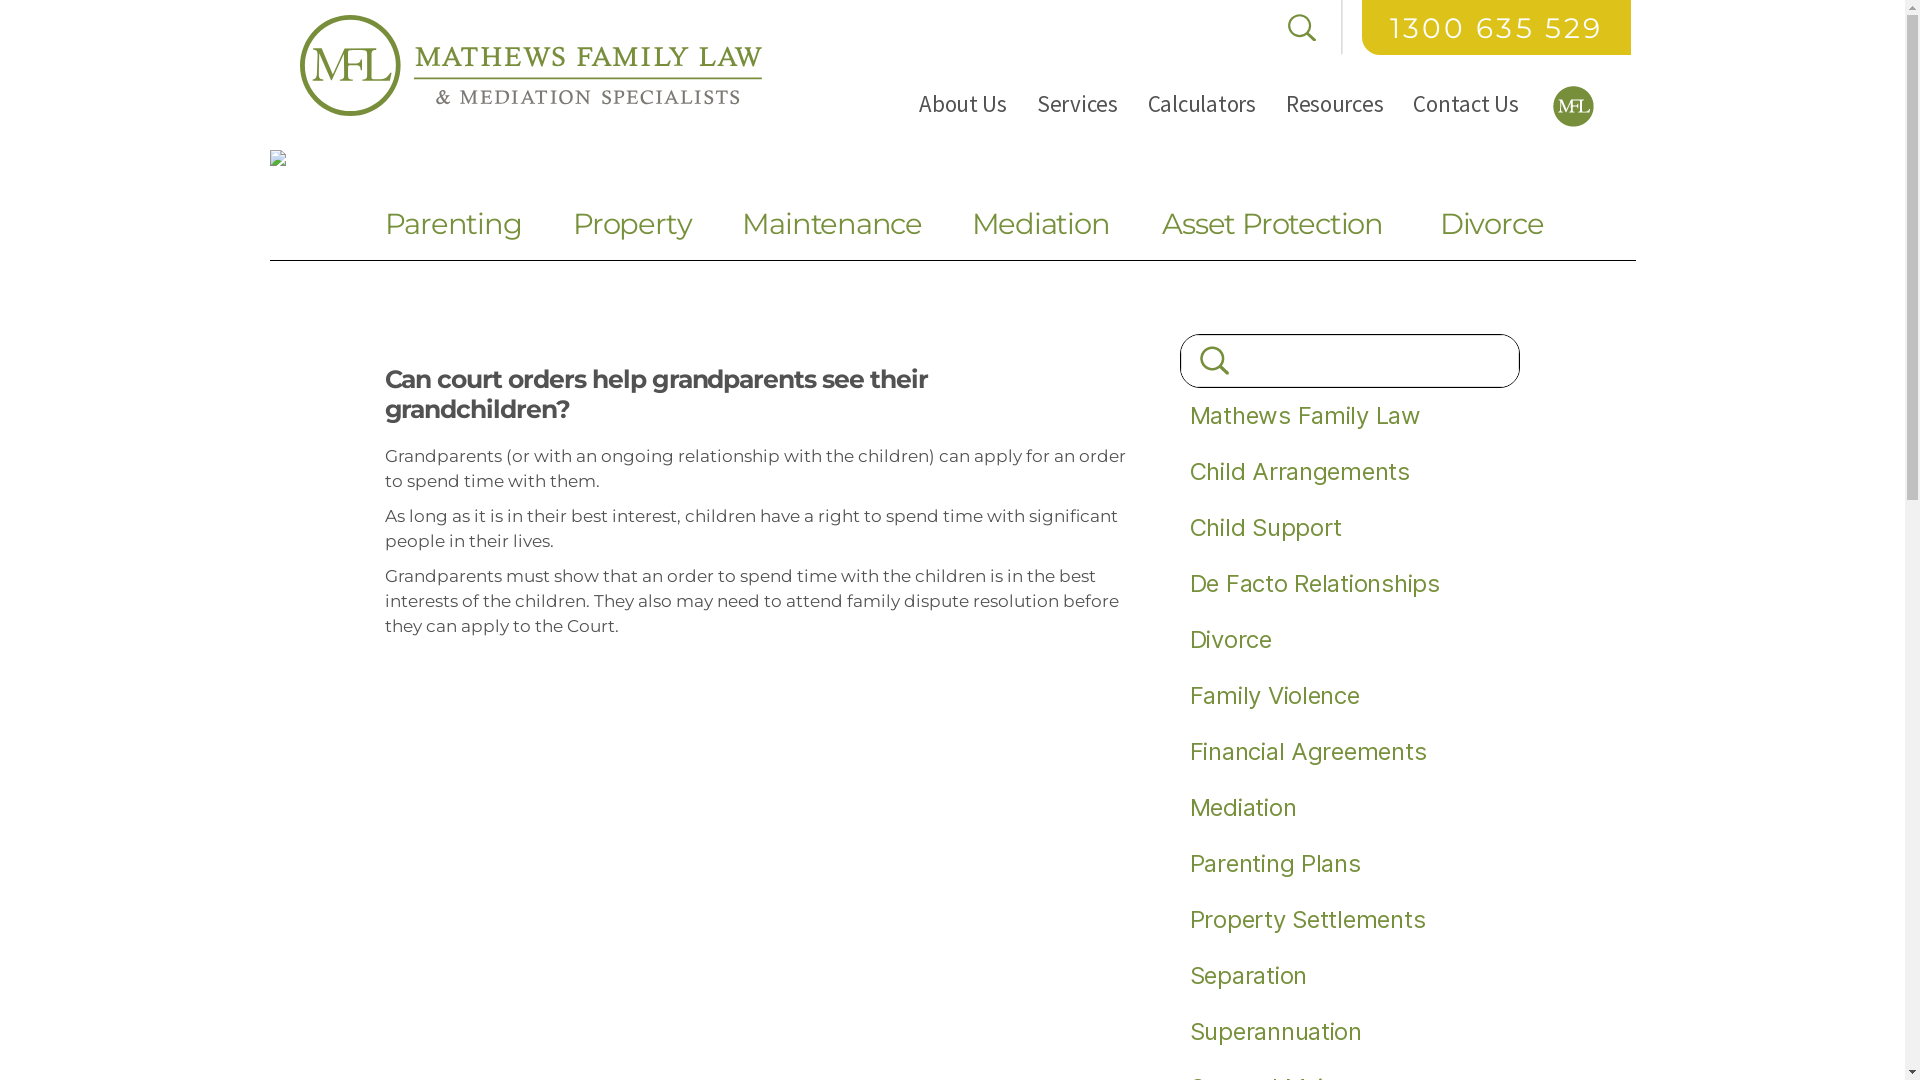  I want to click on Mathews Family Law, so click(1306, 416).